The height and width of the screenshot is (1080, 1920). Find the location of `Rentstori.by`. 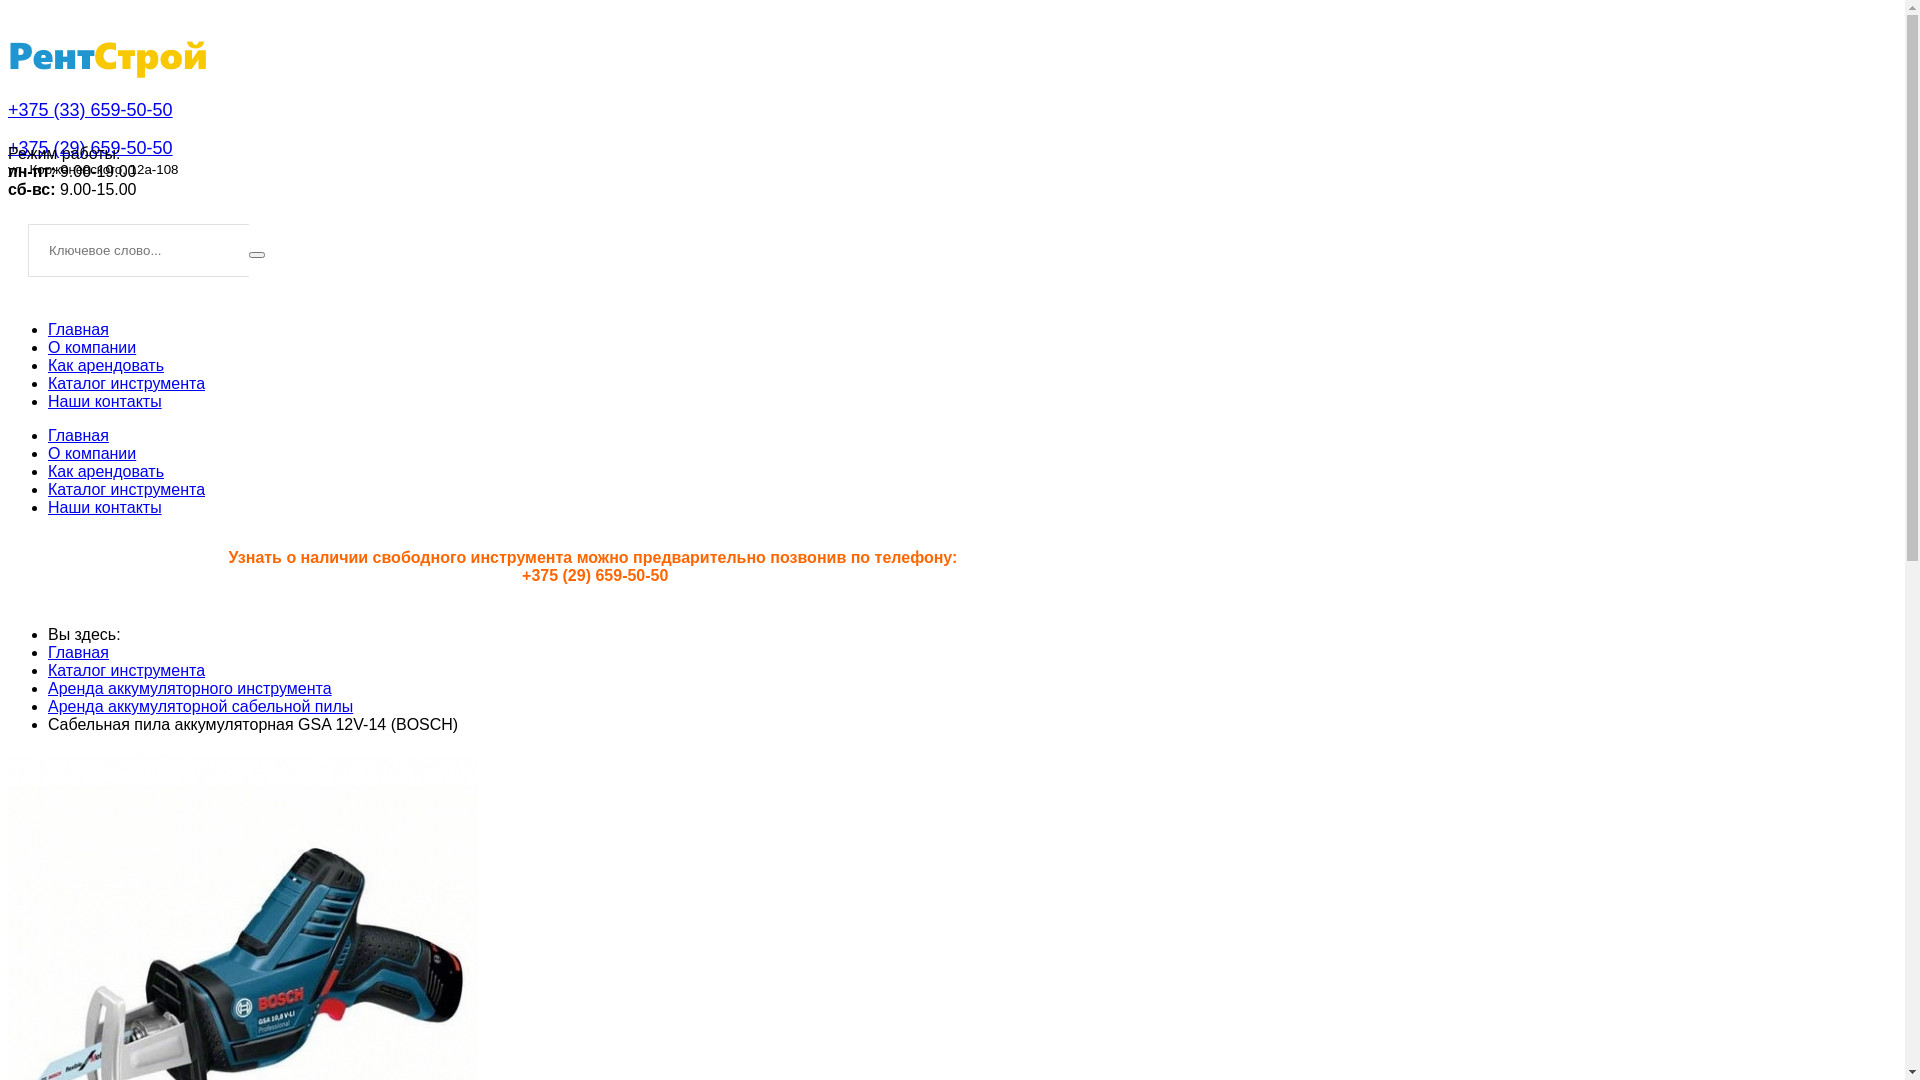

Rentstori.by is located at coordinates (108, 90).